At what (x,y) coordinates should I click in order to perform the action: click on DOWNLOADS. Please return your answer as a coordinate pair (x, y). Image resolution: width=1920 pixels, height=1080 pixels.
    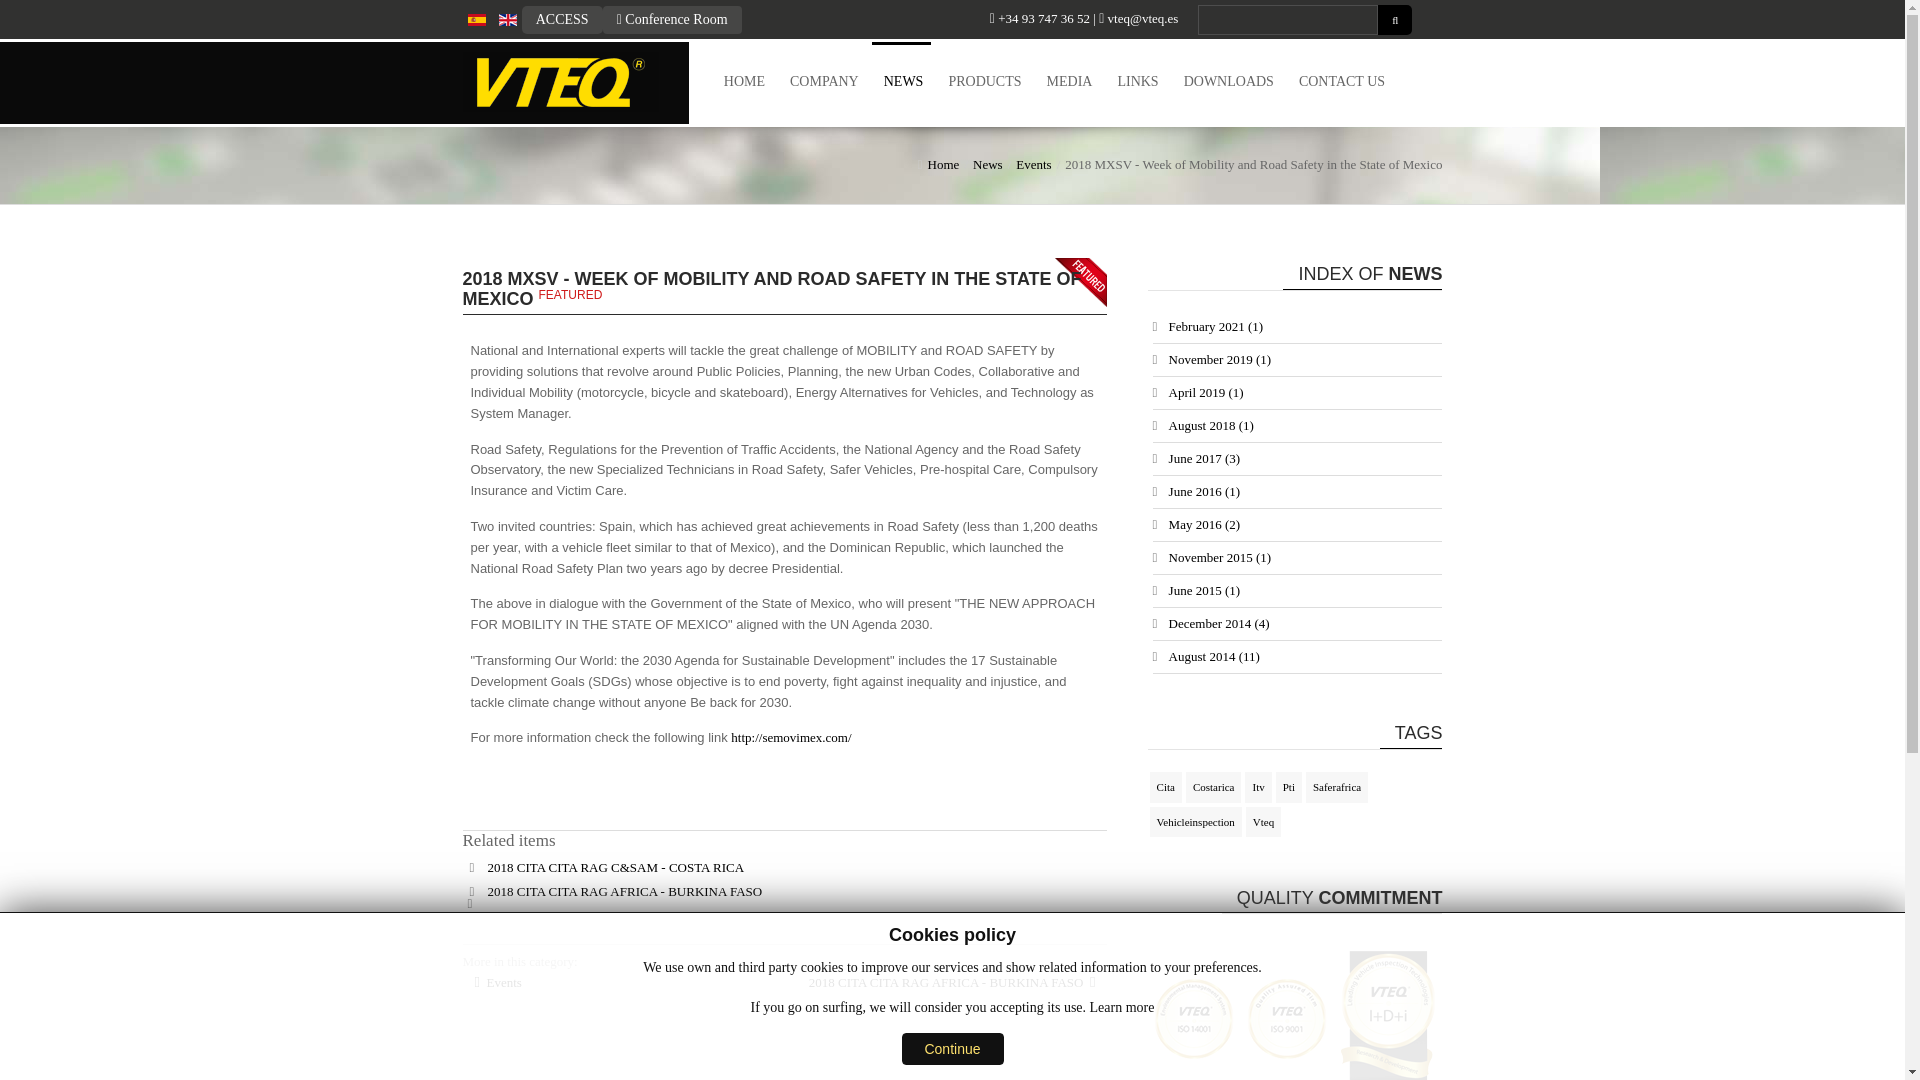
    Looking at the image, I should click on (1228, 81).